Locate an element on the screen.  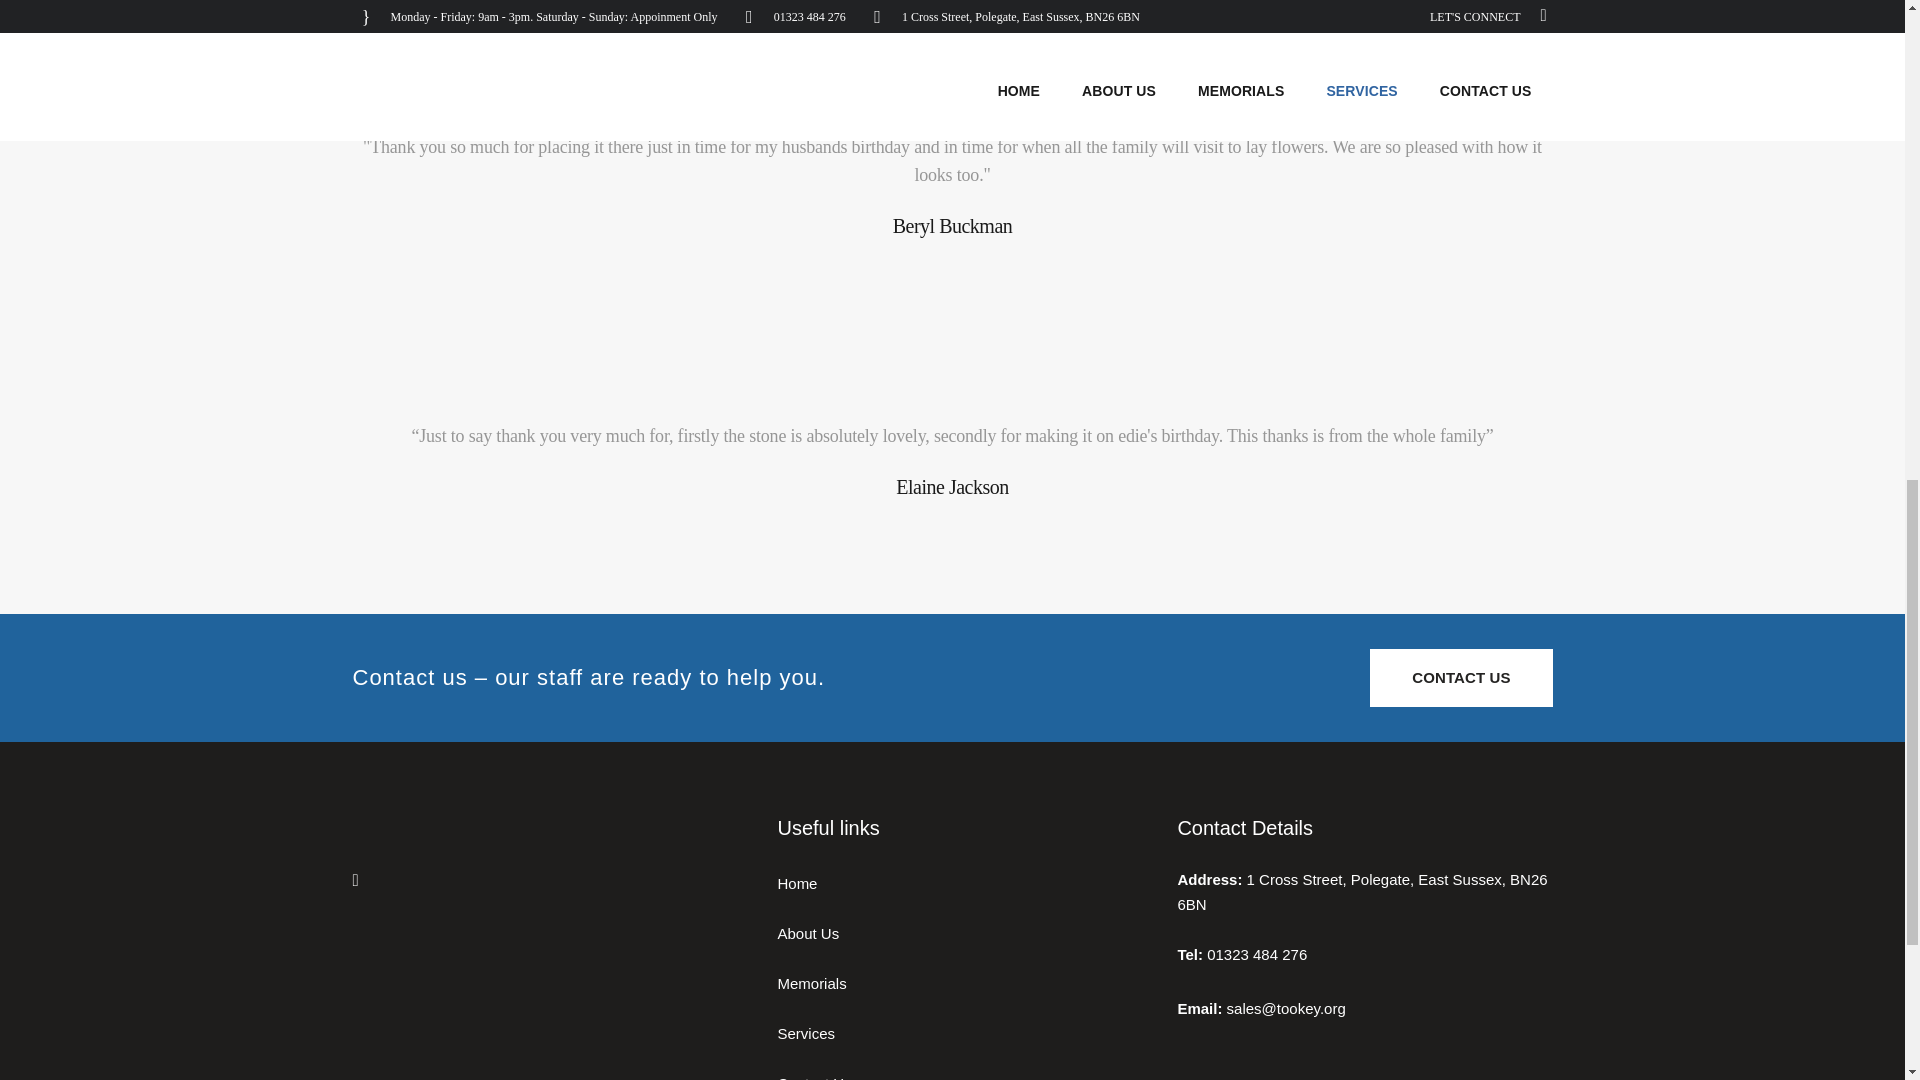
Home is located at coordinates (962, 883).